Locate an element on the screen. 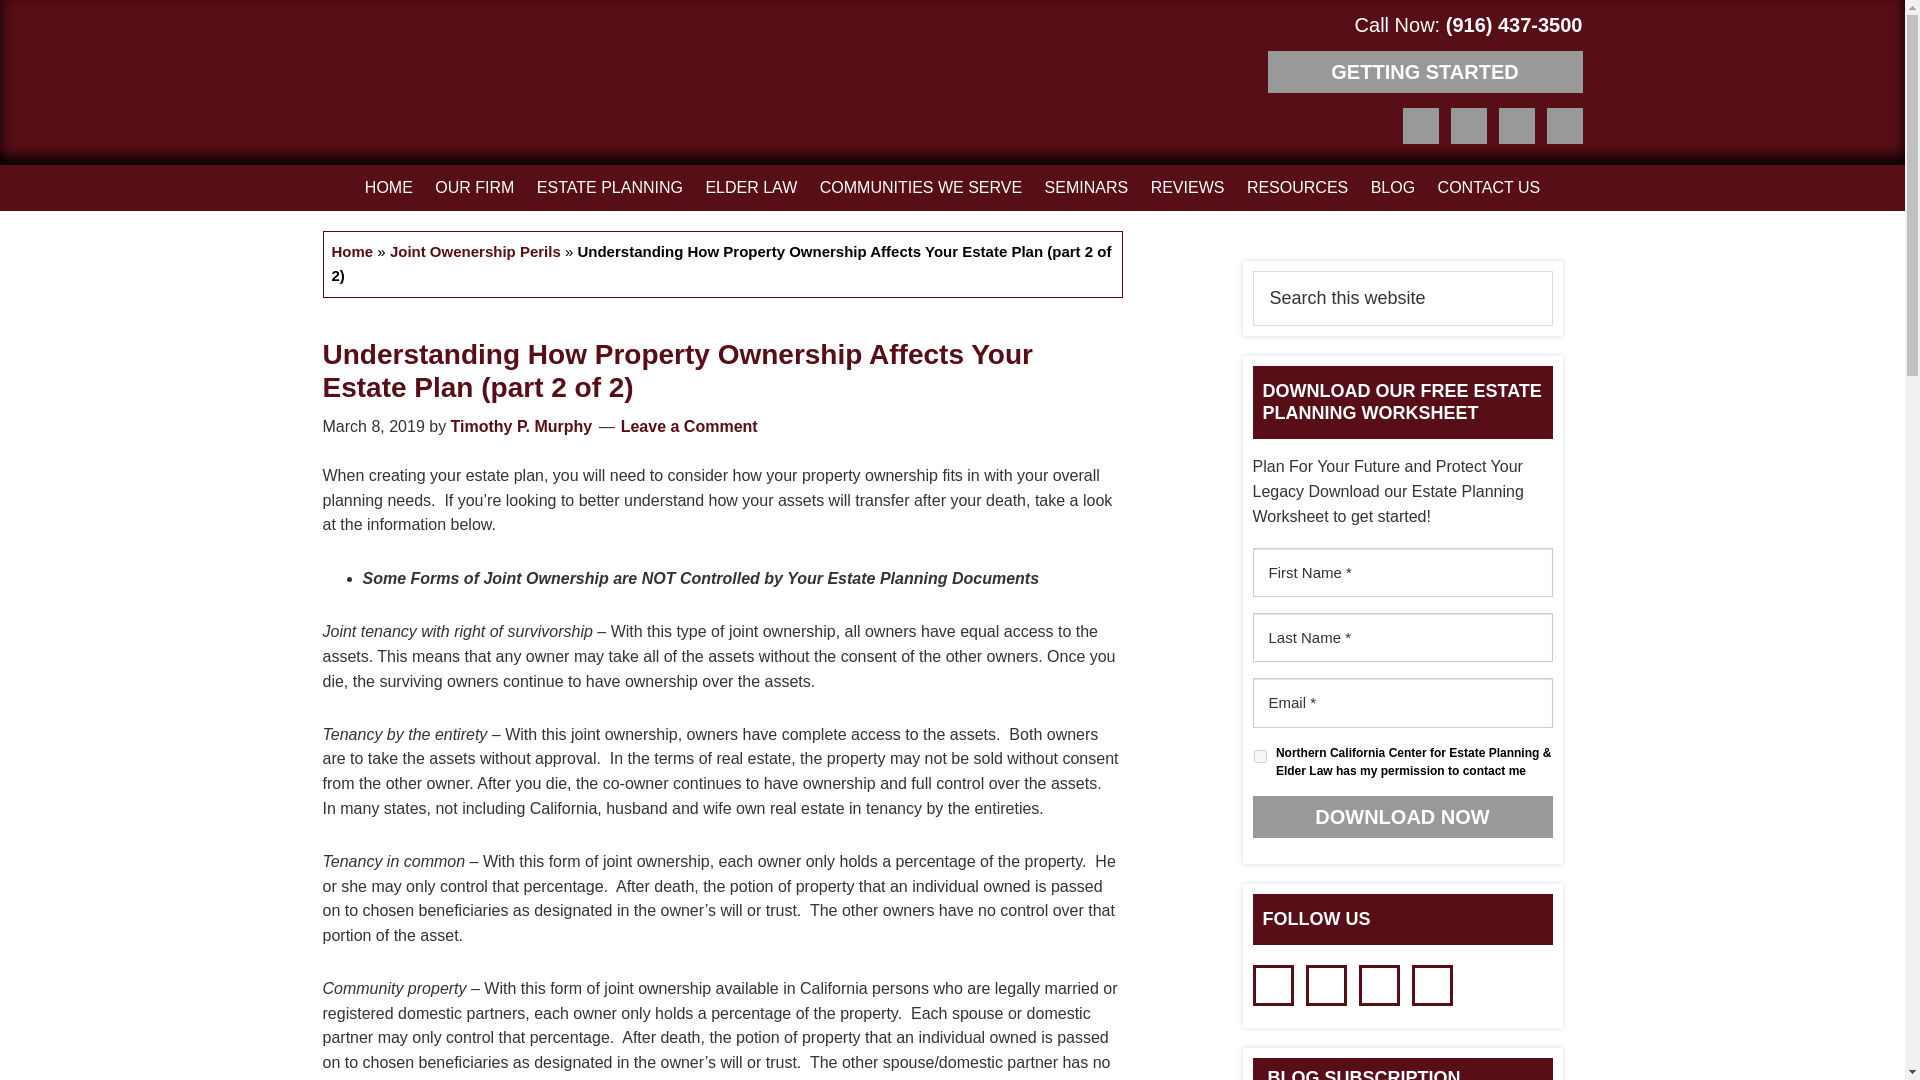  OUR FIRM is located at coordinates (474, 188).